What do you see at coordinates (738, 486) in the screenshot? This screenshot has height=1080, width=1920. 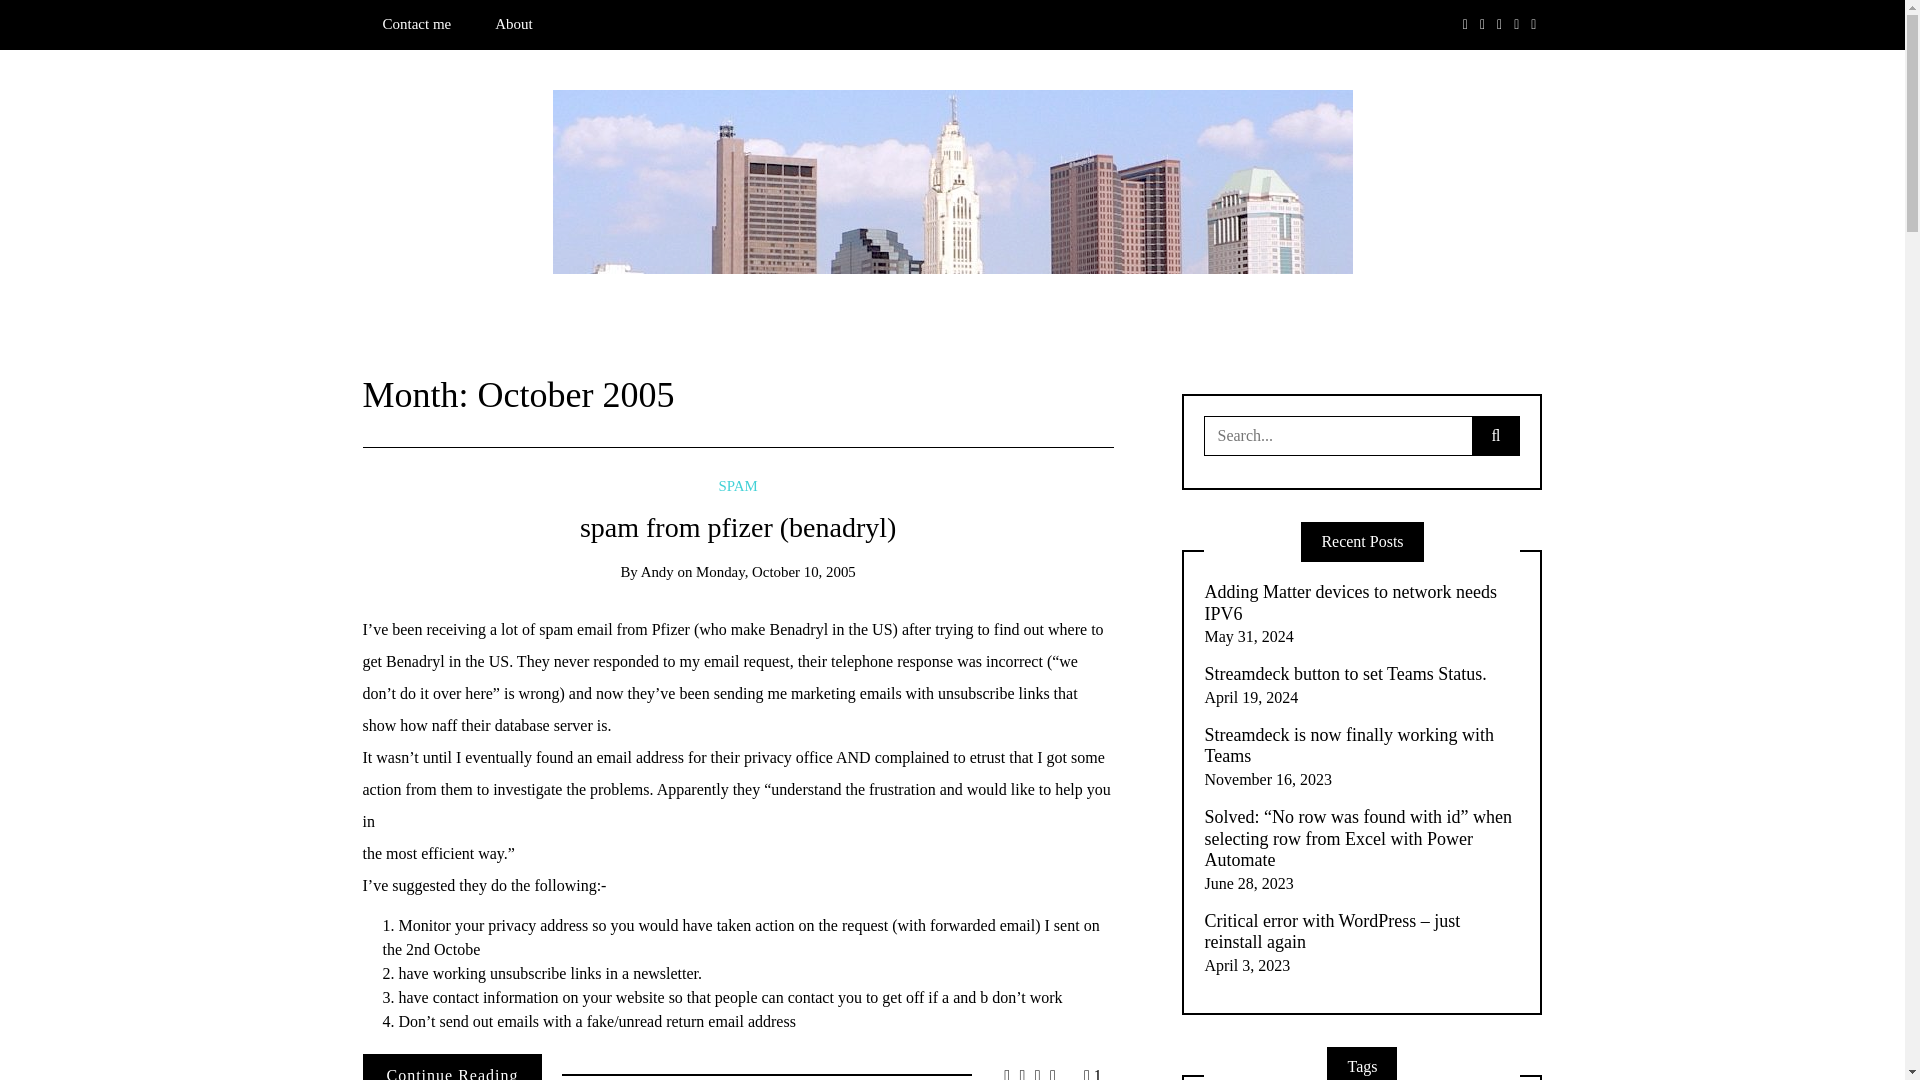 I see `SPAM` at bounding box center [738, 486].